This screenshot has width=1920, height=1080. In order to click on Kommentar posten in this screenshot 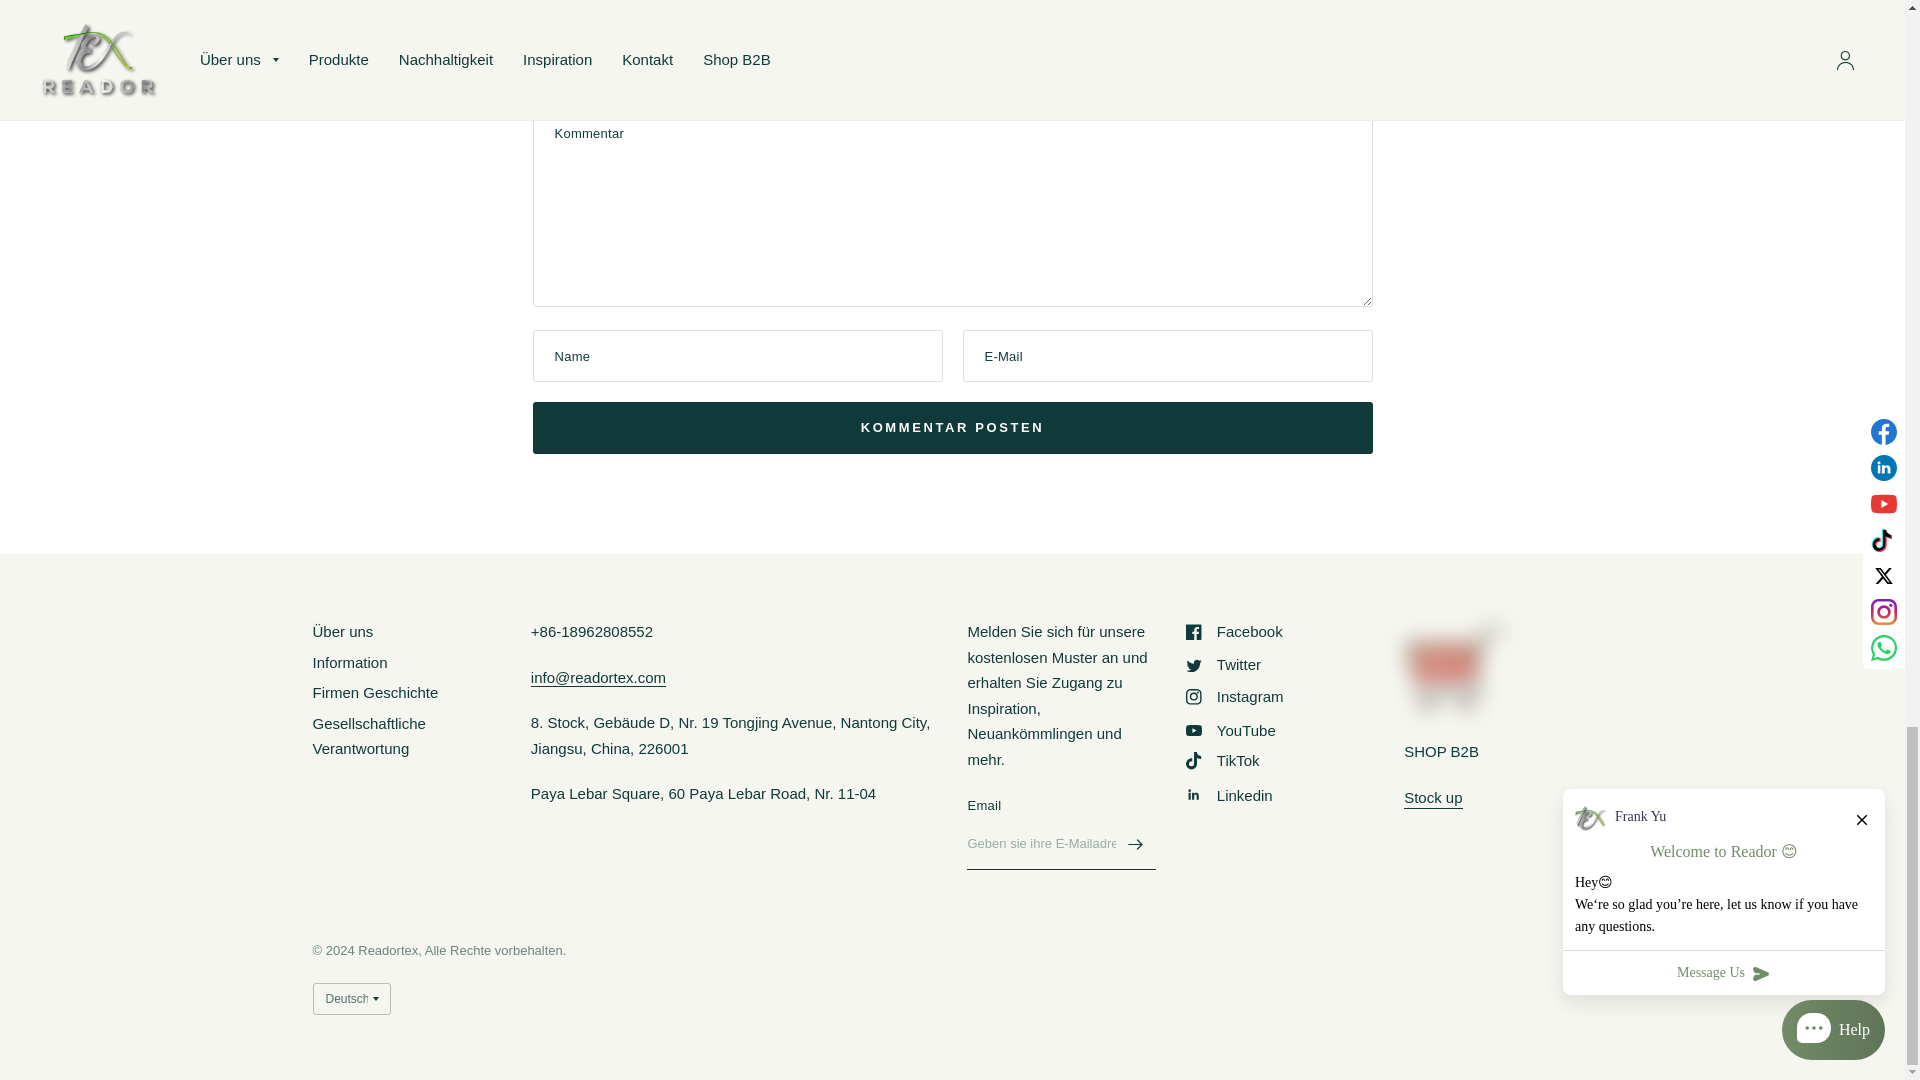, I will do `click(952, 427)`.